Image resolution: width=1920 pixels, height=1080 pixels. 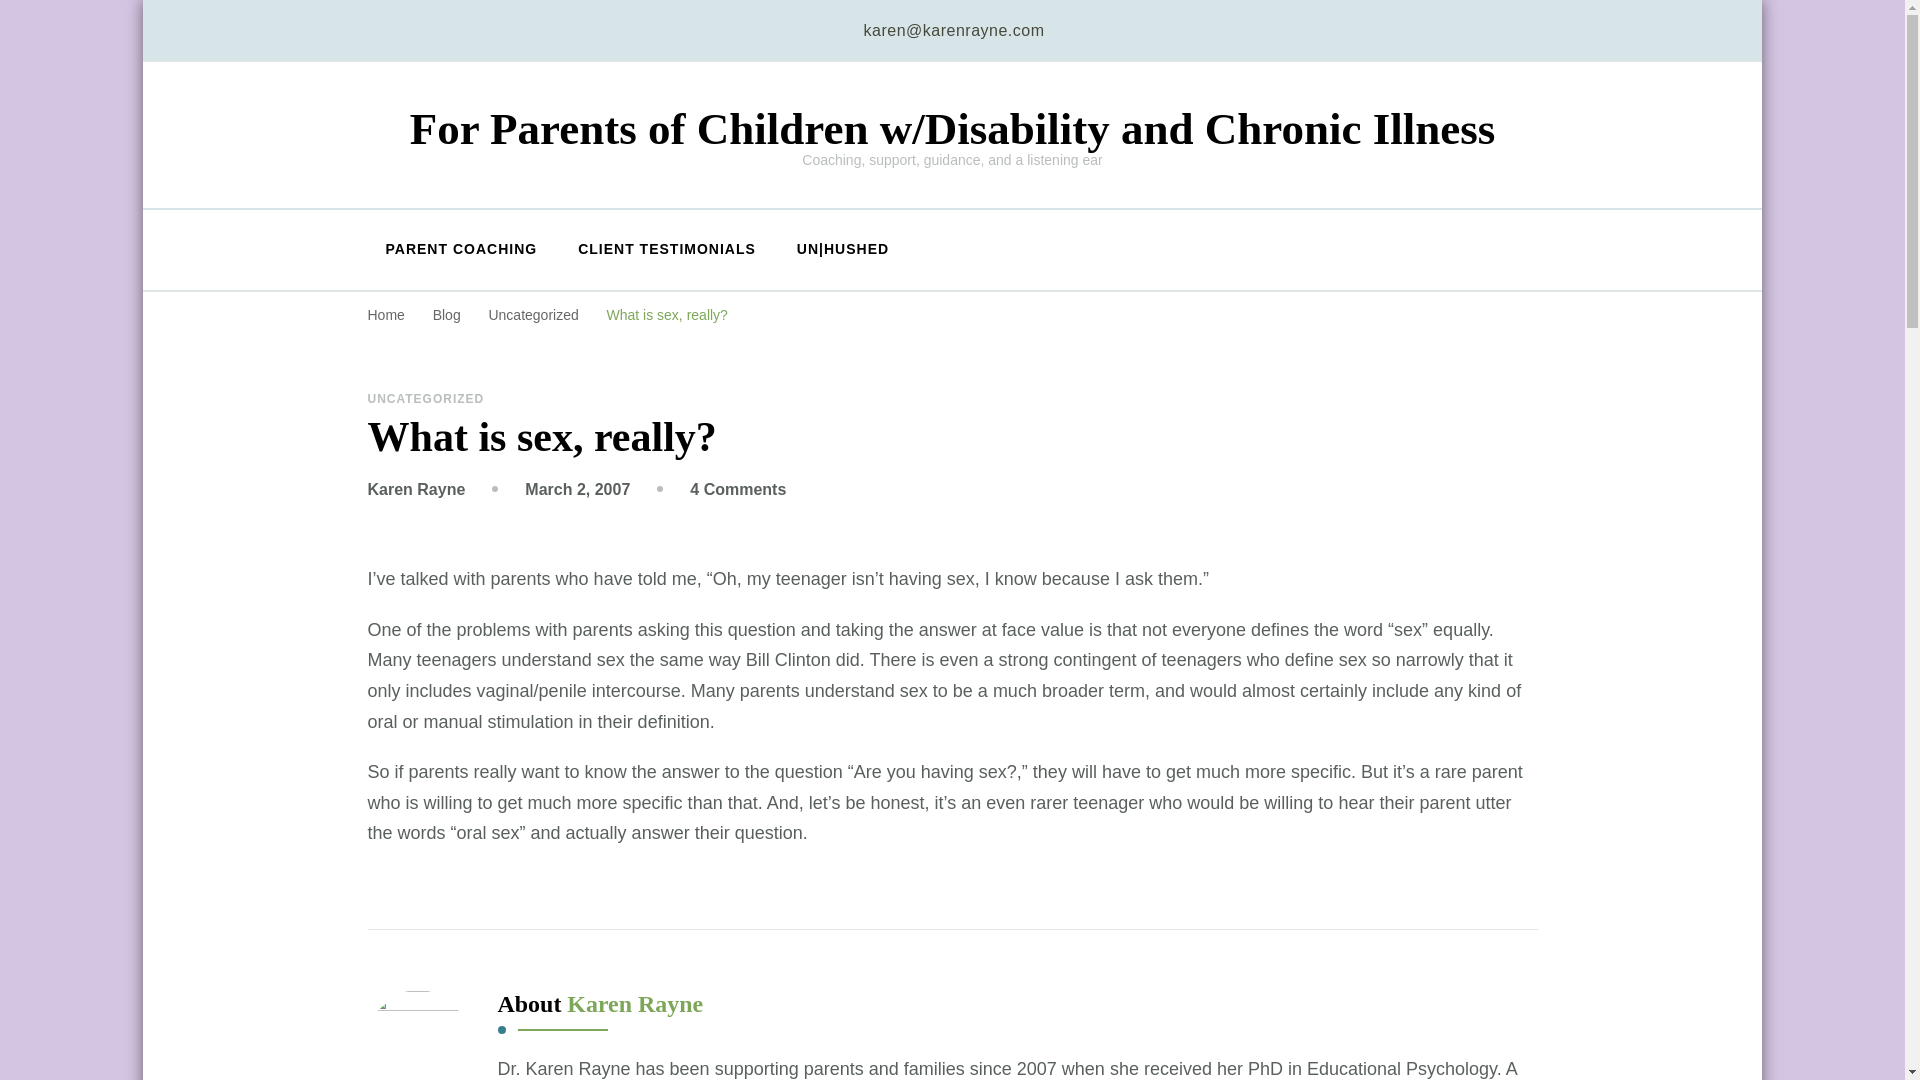 What do you see at coordinates (448, 314) in the screenshot?
I see `Karen Rayne` at bounding box center [448, 314].